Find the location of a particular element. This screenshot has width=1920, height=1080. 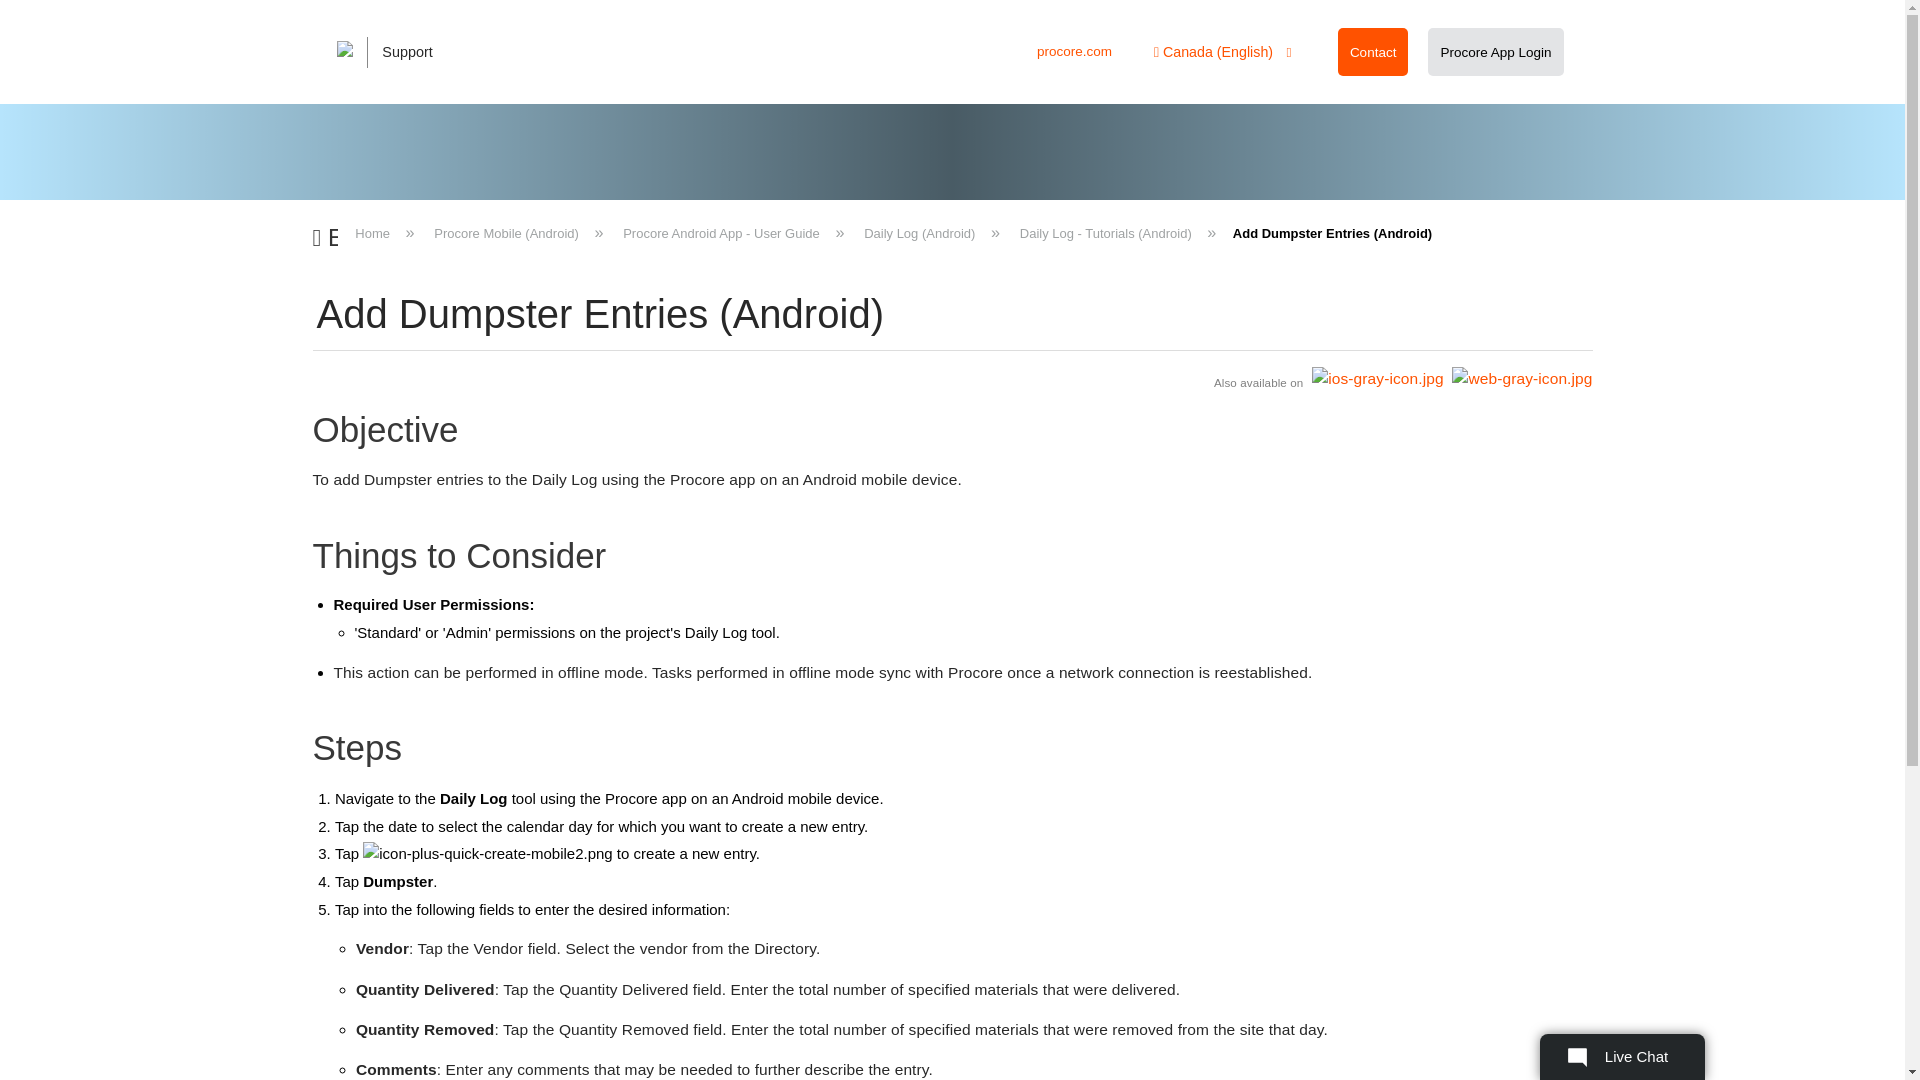

Support is located at coordinates (398, 52).